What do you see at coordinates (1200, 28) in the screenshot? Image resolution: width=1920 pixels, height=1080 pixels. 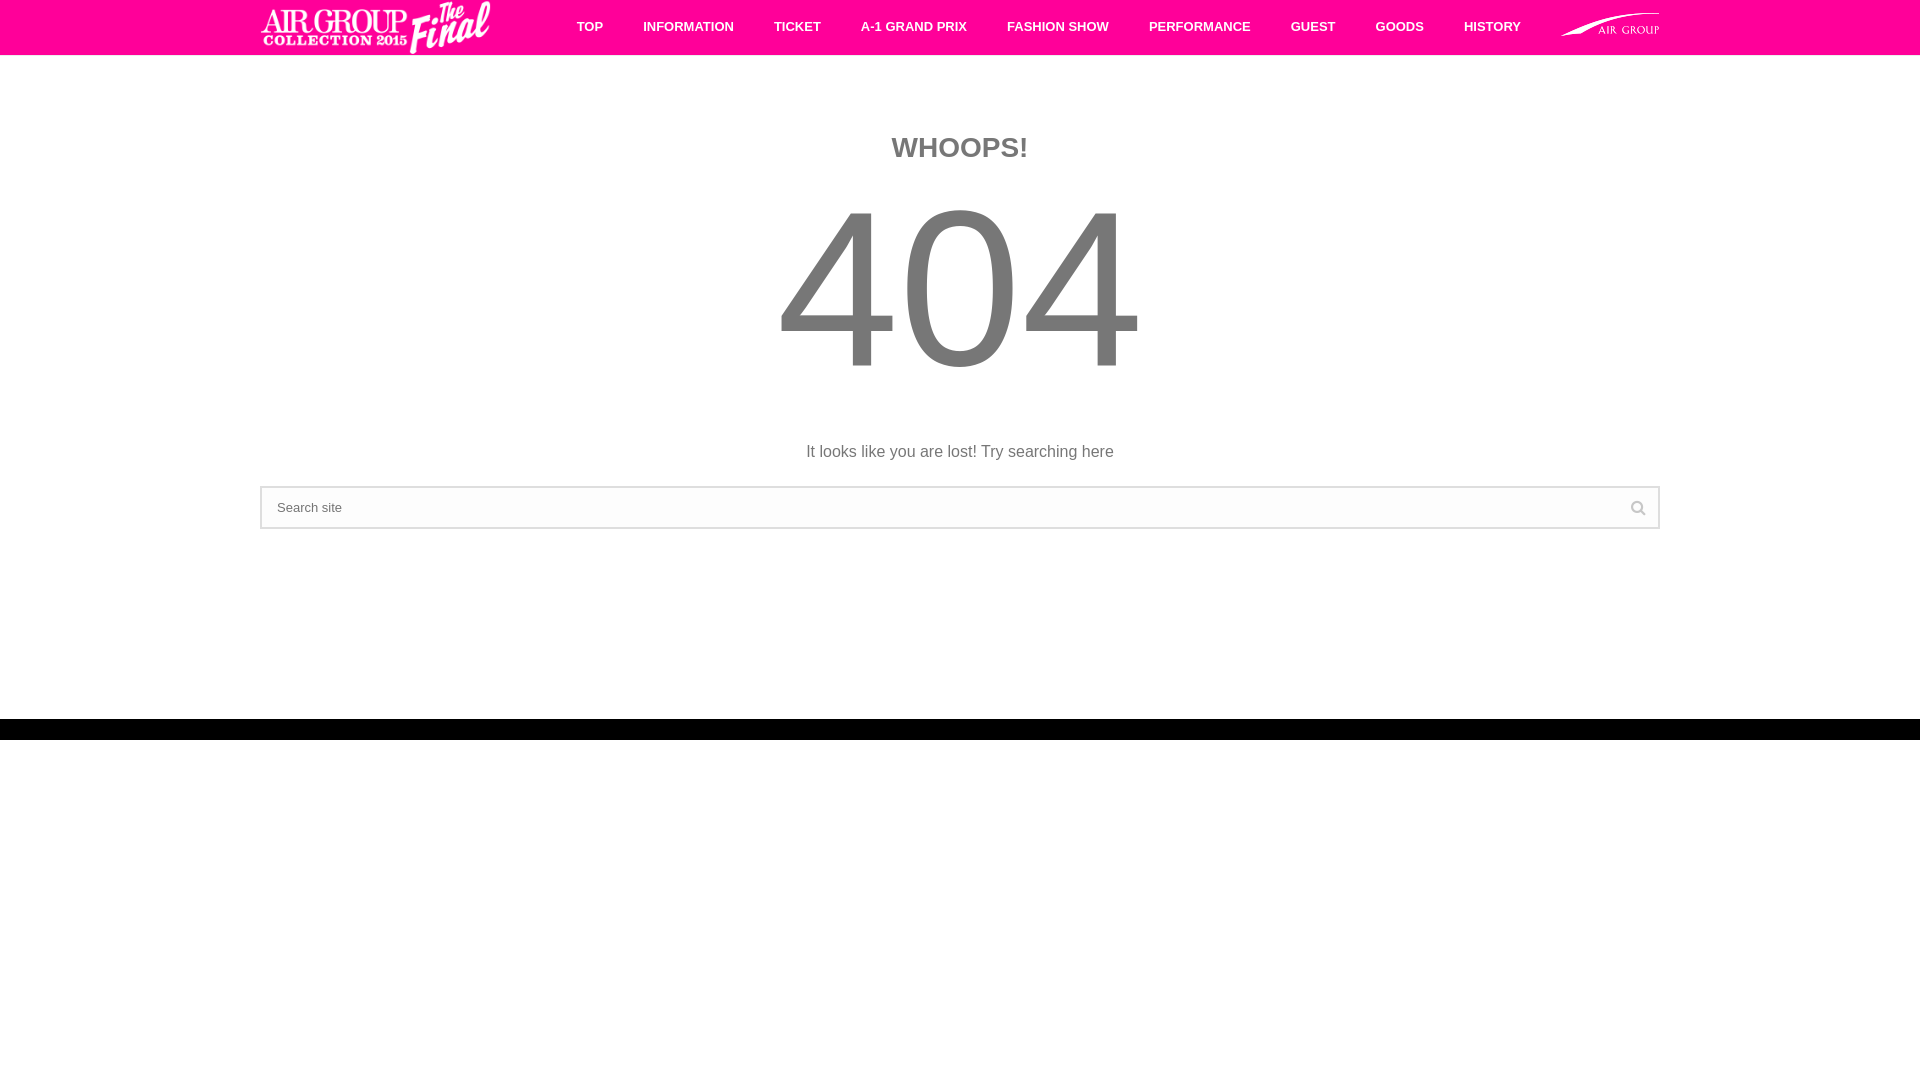 I see `PERFORMANCE` at bounding box center [1200, 28].